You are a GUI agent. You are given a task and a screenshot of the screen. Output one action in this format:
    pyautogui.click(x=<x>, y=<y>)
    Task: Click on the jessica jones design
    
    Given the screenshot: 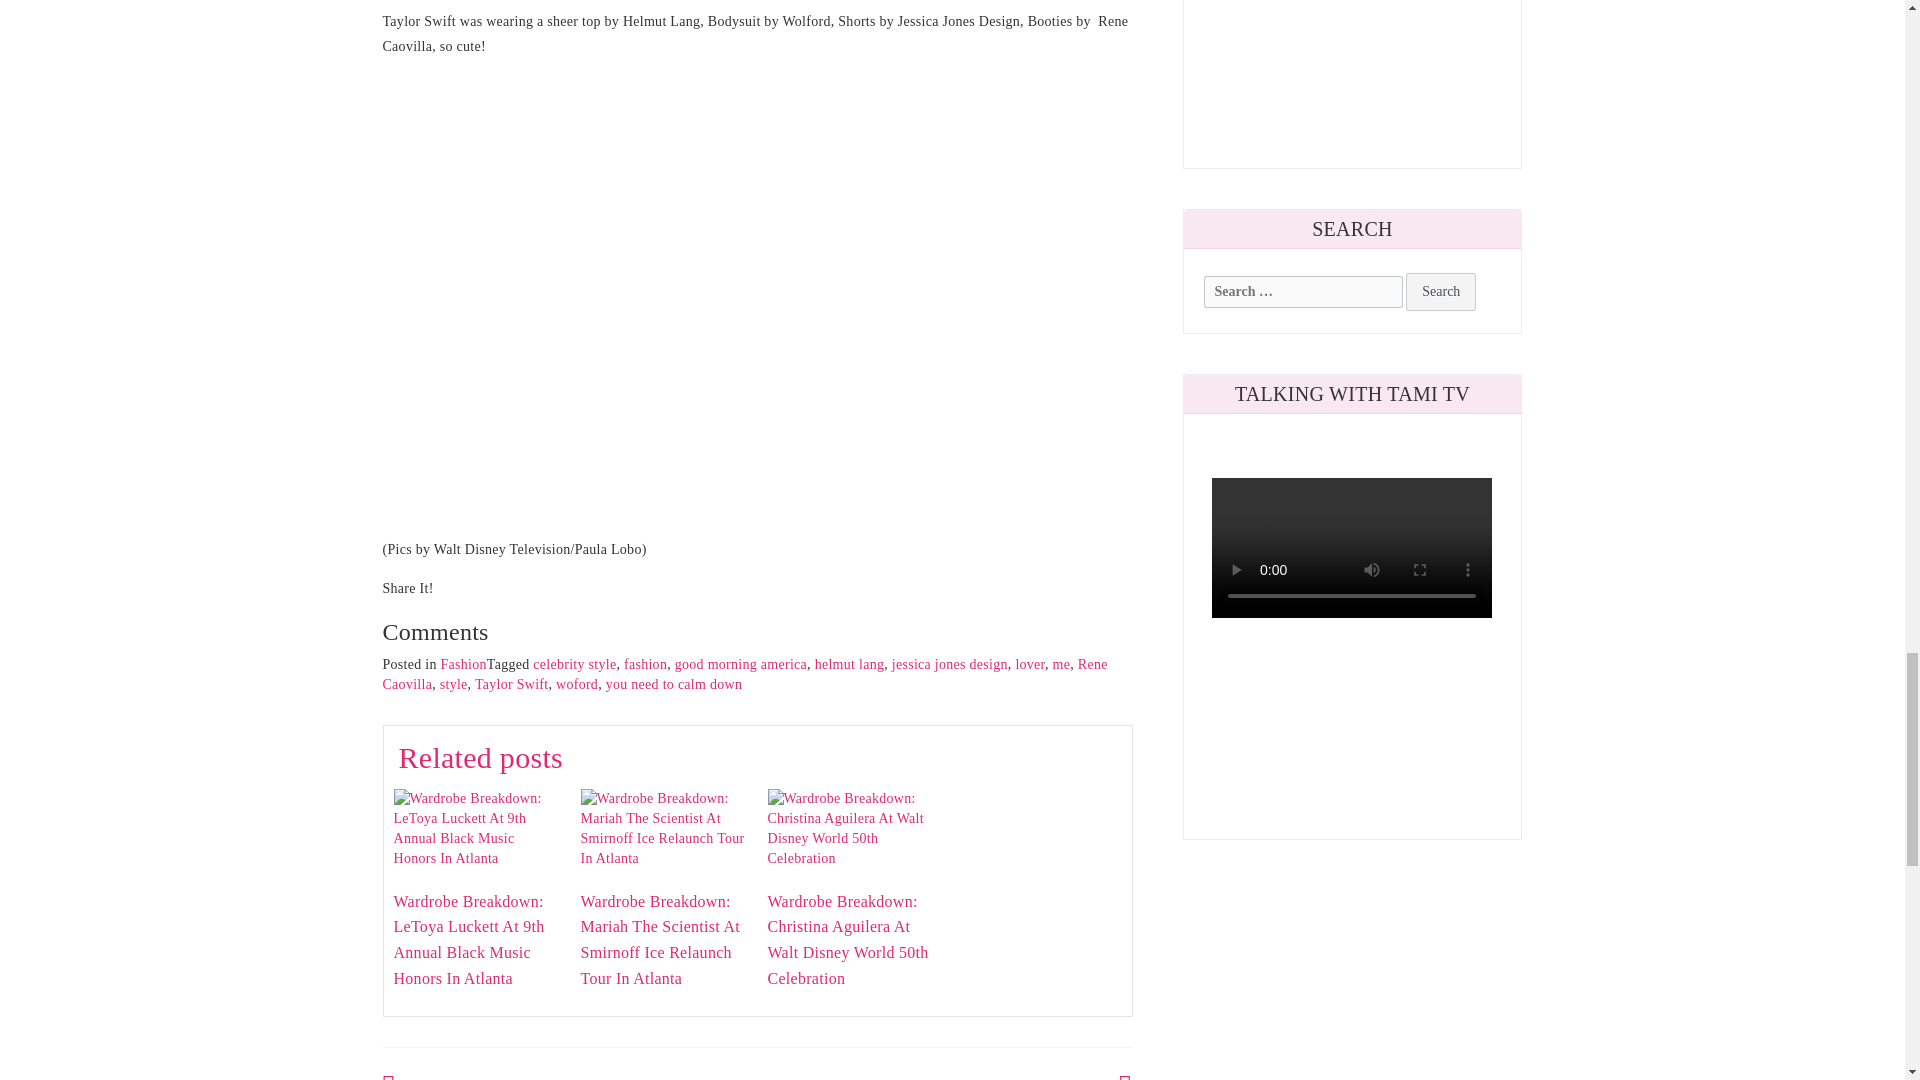 What is the action you would take?
    pyautogui.click(x=950, y=664)
    